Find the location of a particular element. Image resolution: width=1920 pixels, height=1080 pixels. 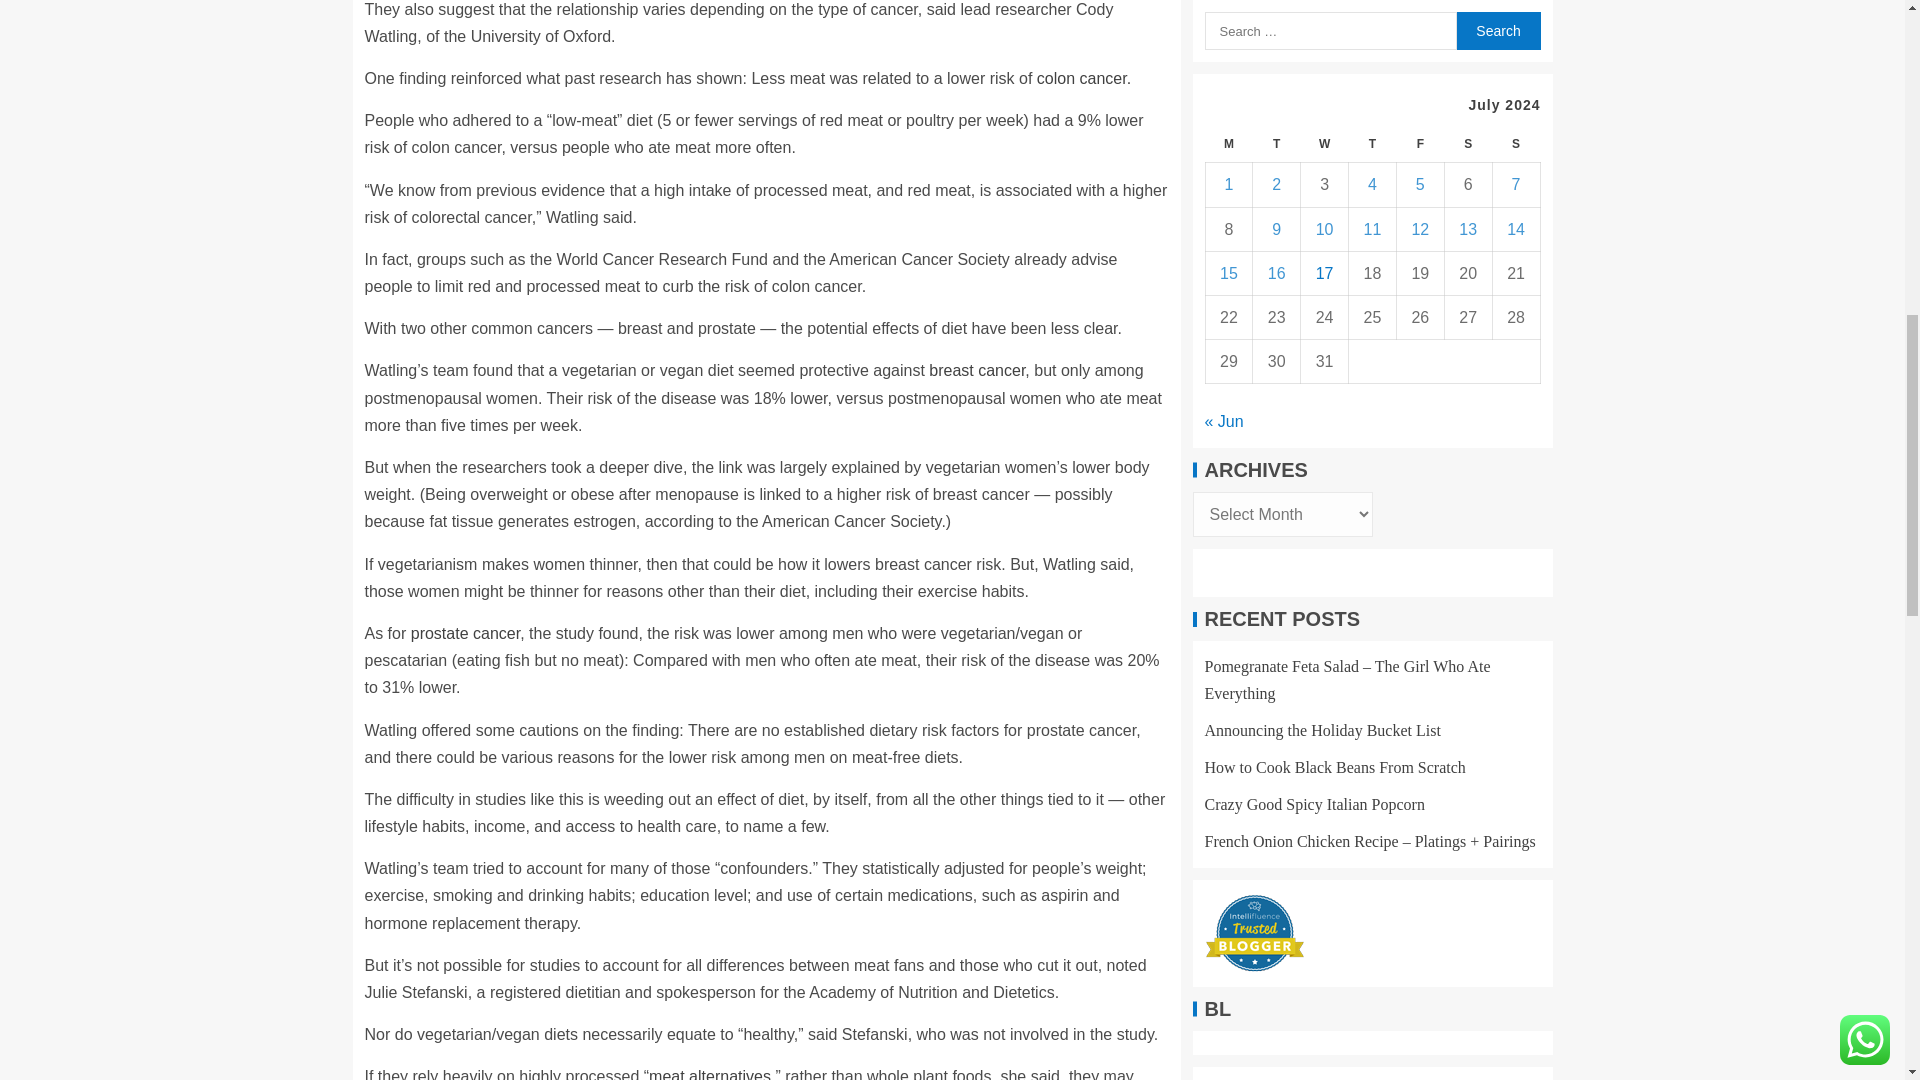

breast cancer is located at coordinates (977, 370).